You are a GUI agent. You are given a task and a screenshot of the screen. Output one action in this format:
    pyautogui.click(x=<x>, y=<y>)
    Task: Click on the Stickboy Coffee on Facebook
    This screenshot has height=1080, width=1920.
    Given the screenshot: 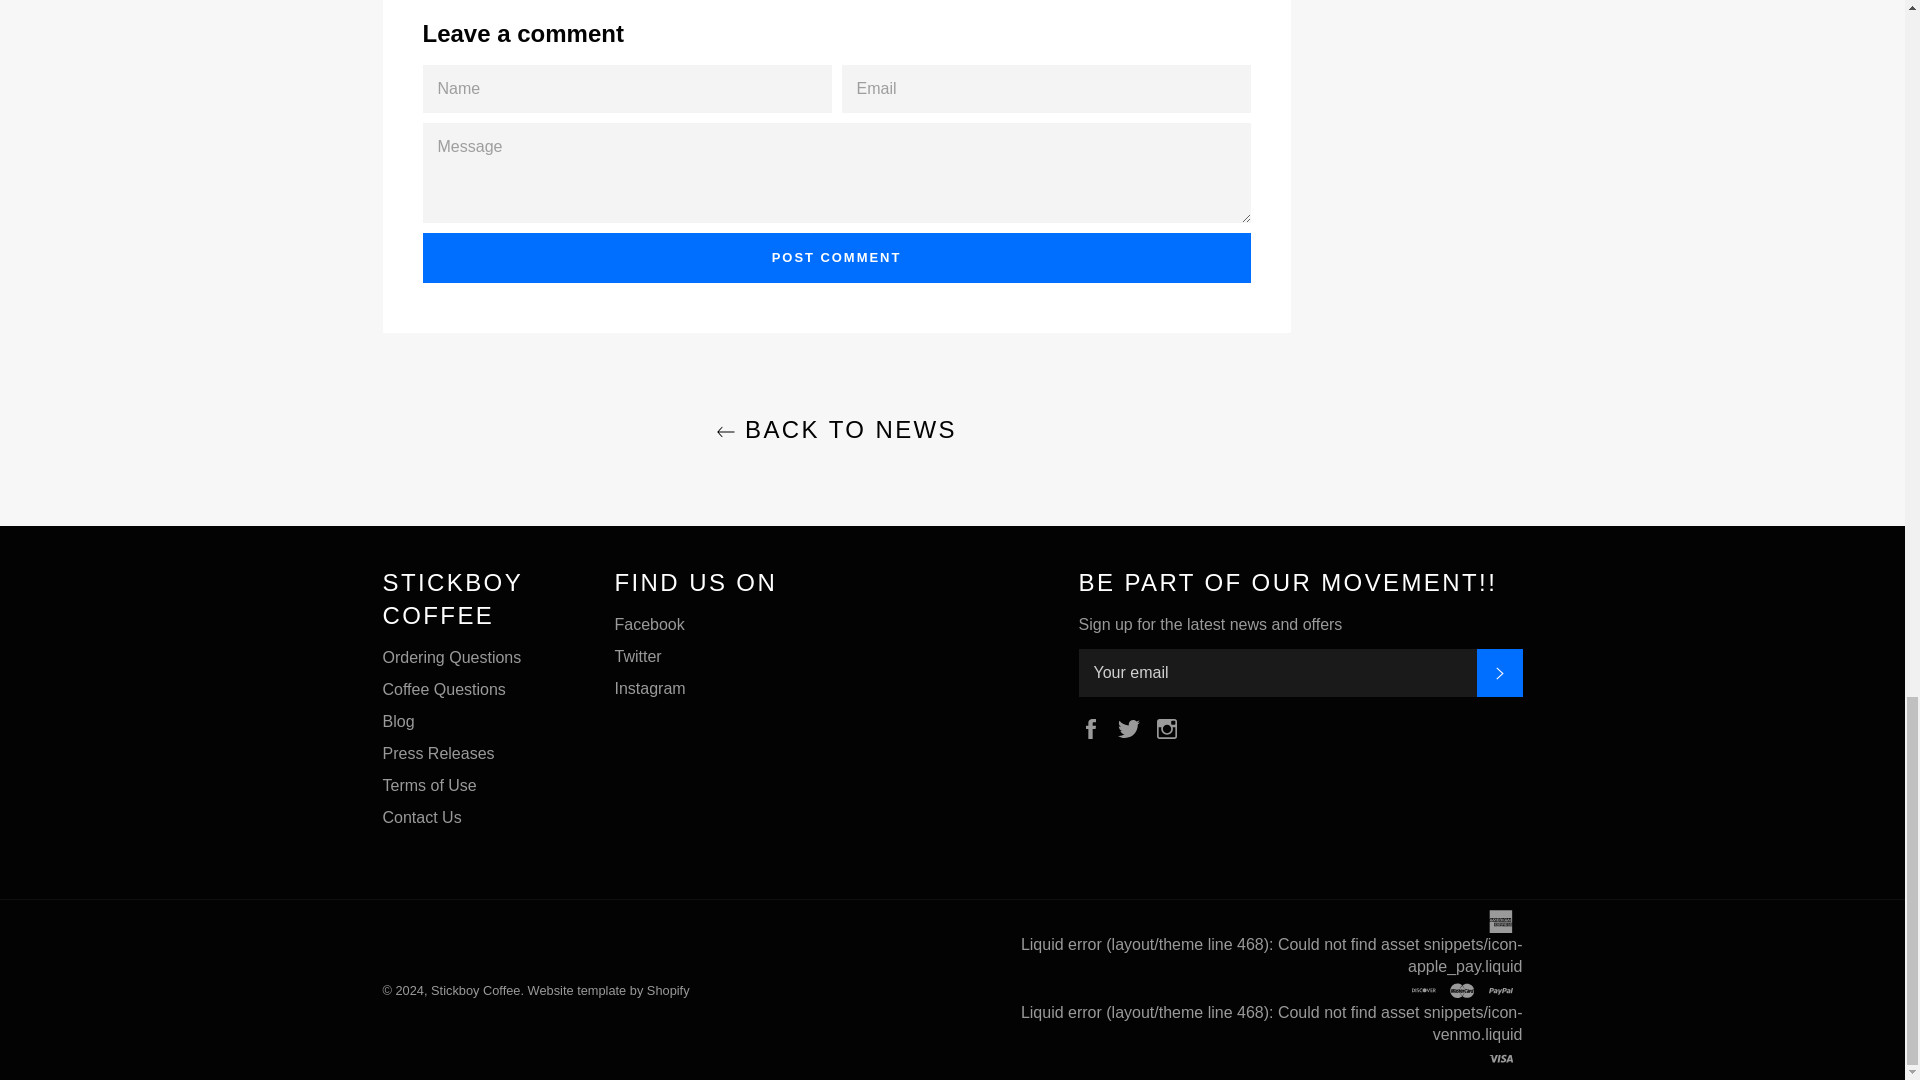 What is the action you would take?
    pyautogui.click(x=1094, y=727)
    